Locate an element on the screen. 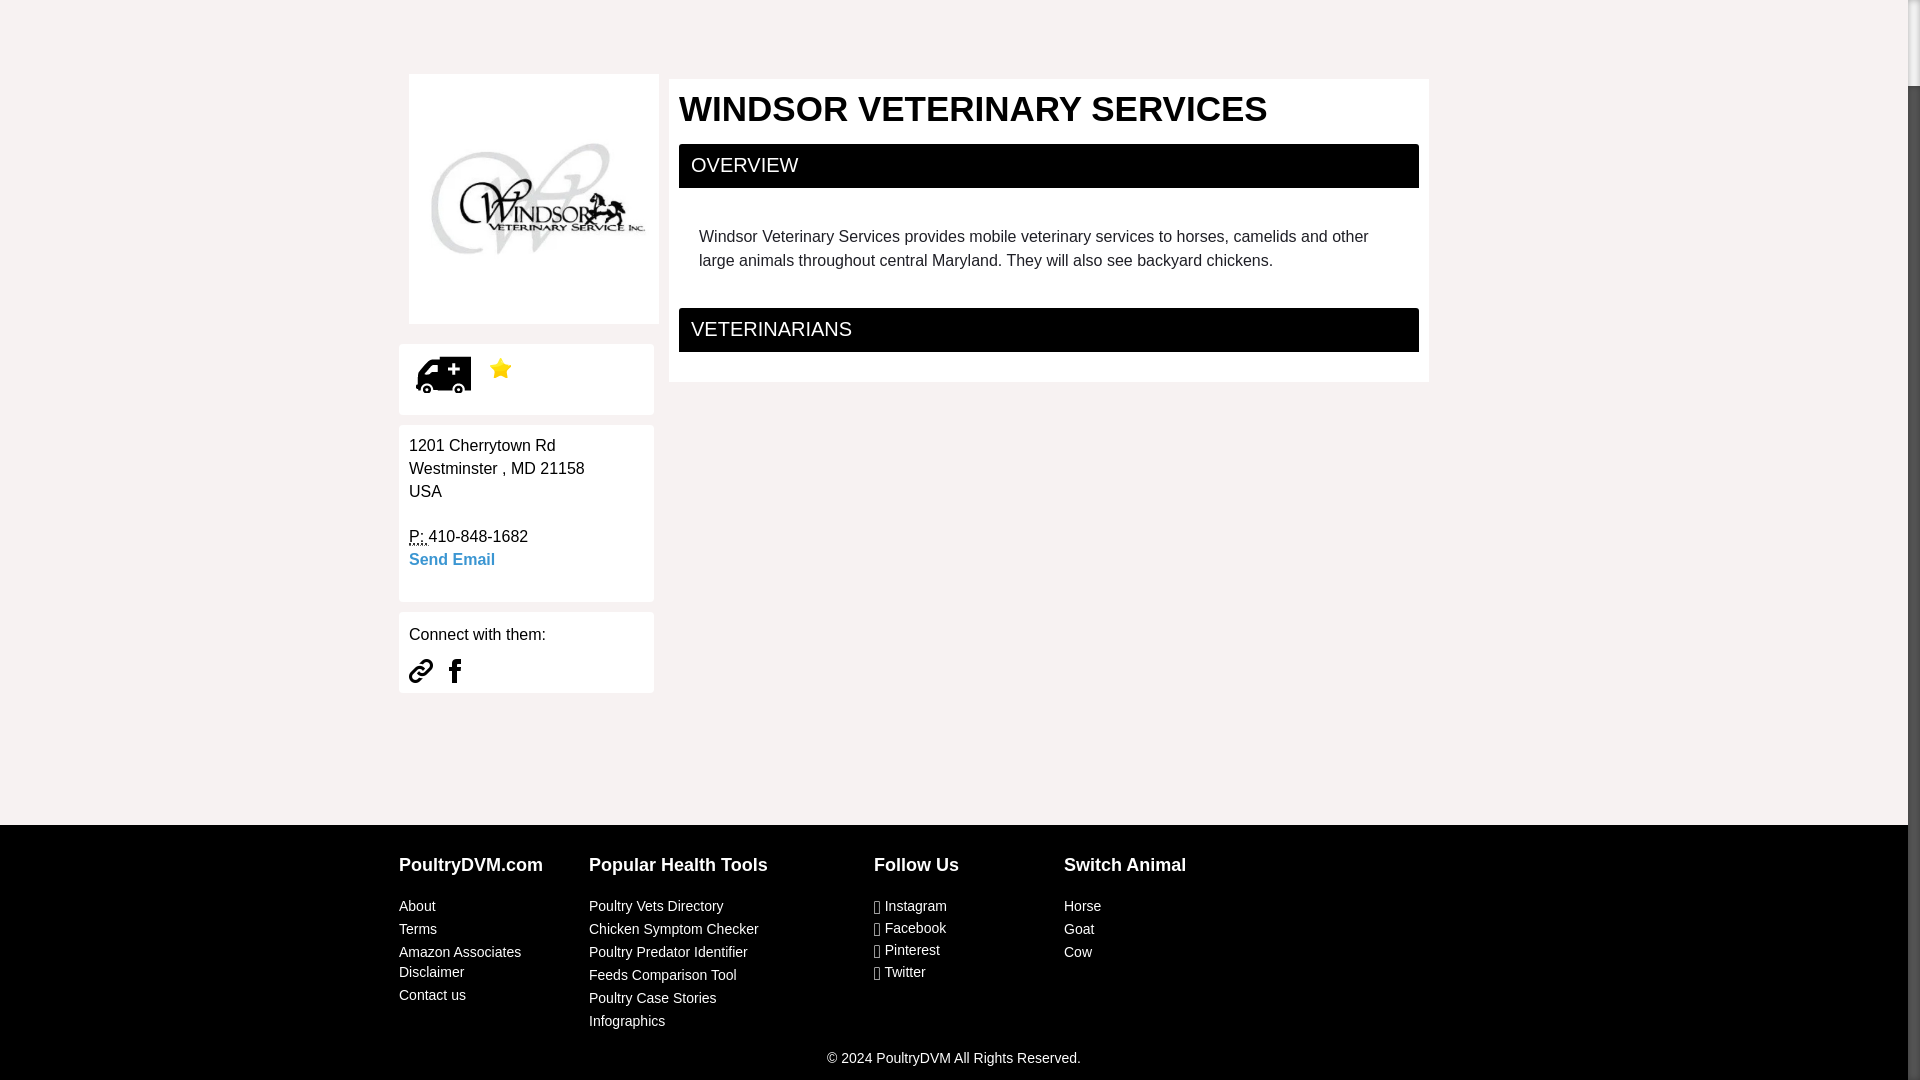 Image resolution: width=1920 pixels, height=1080 pixels. OVERVIEW is located at coordinates (744, 165).